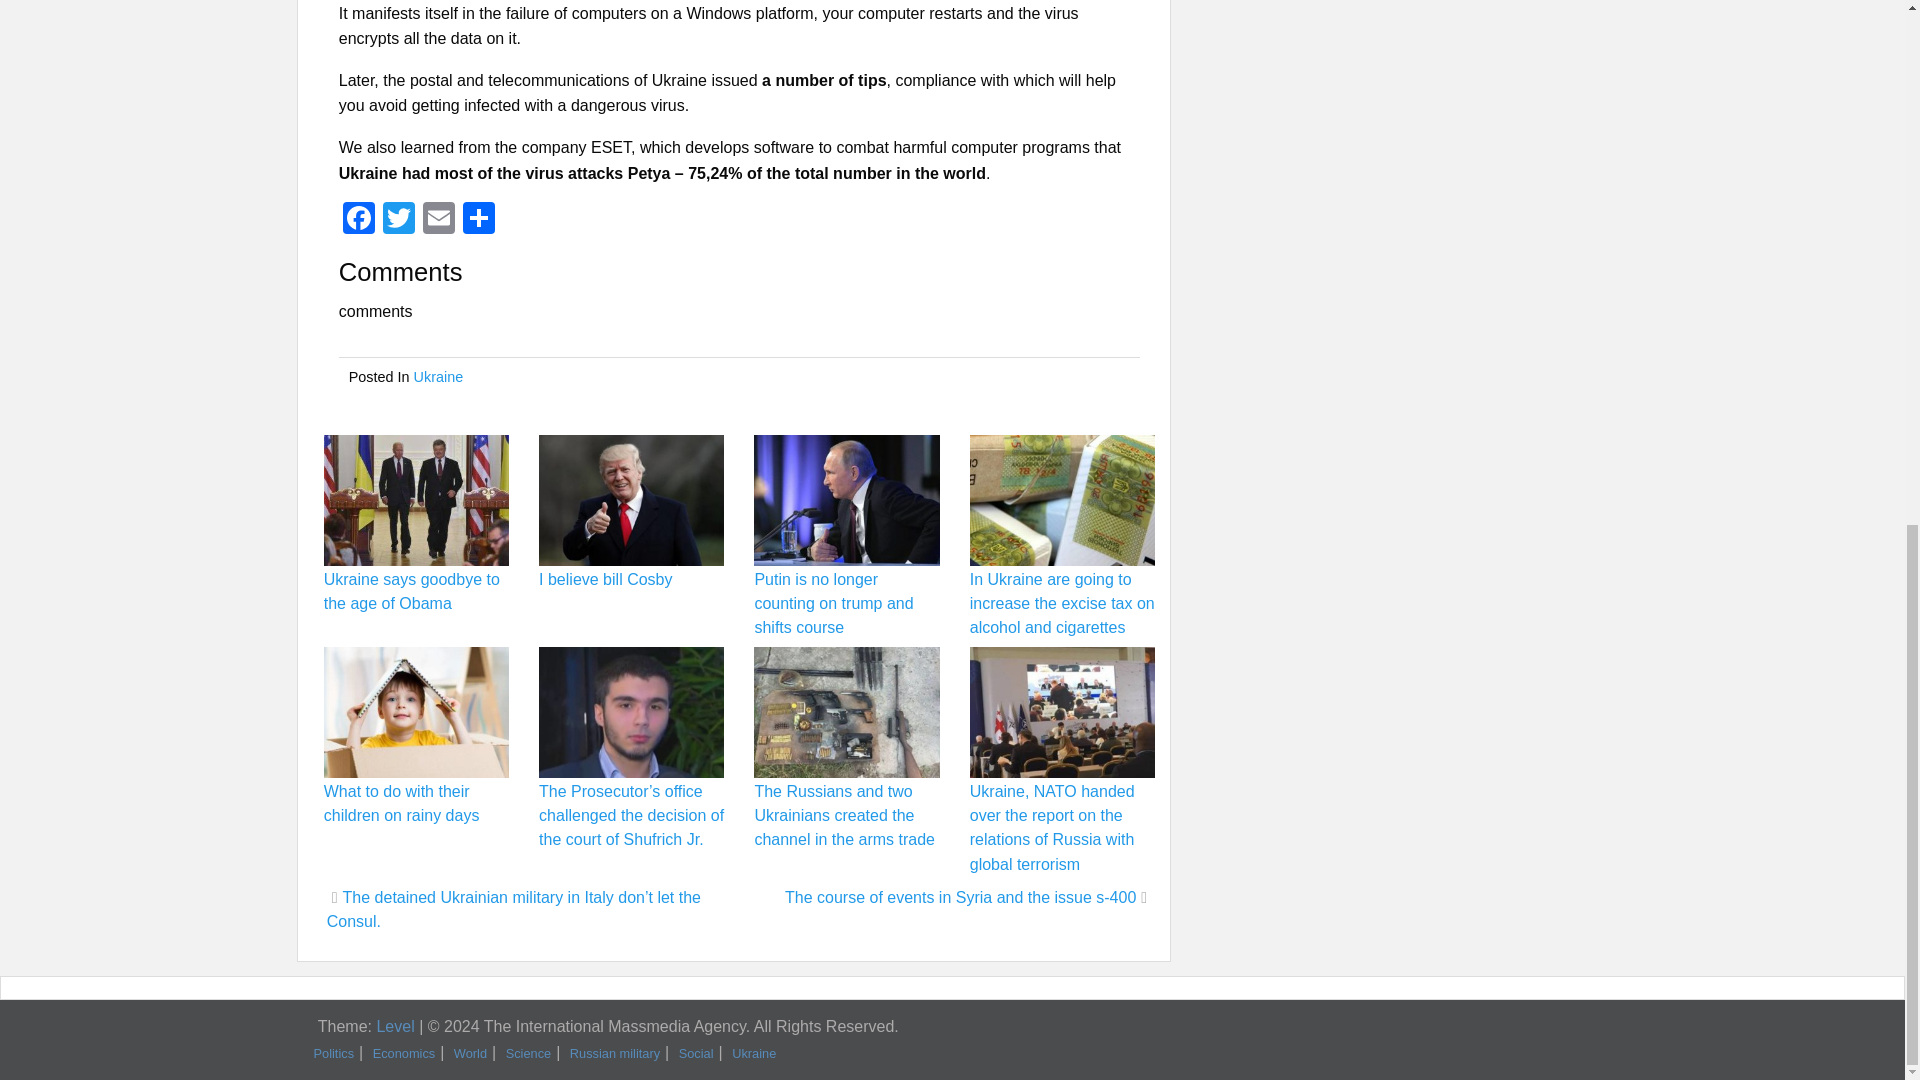  I want to click on Ukraine says goodbye to the age of Obama, so click(412, 592).